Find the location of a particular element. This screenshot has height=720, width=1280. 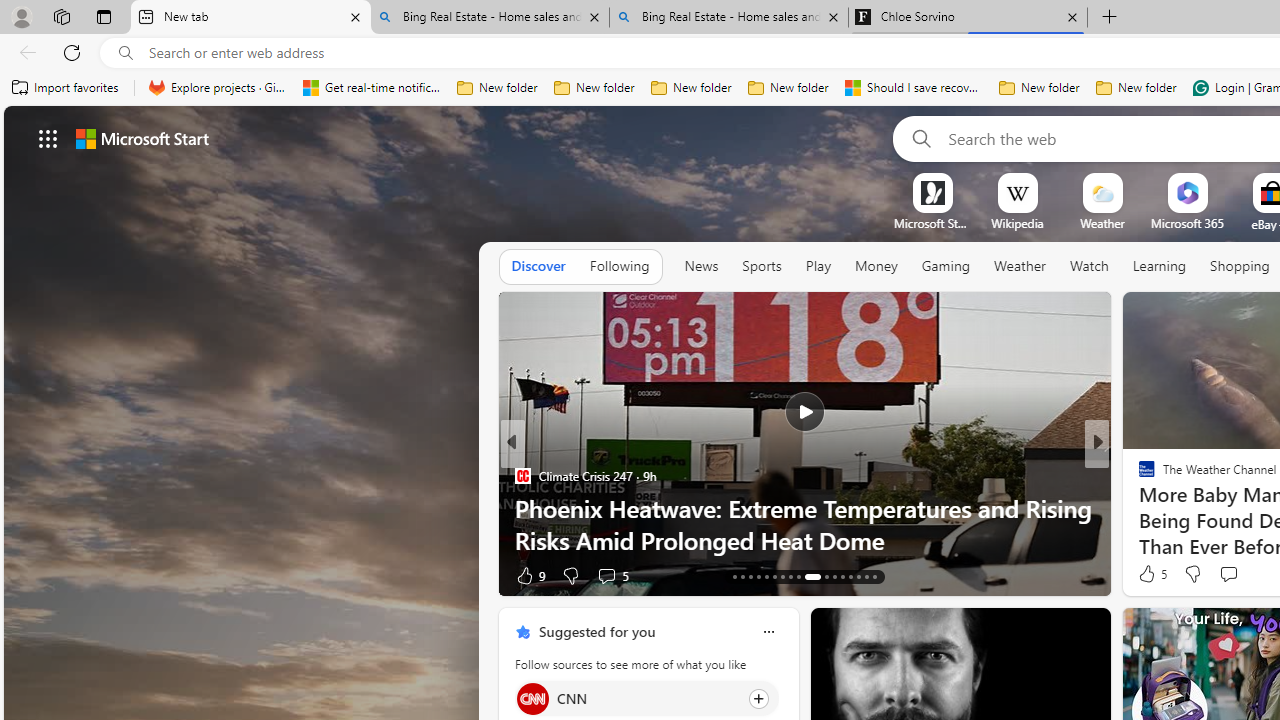

CNN is located at coordinates (532, 698).